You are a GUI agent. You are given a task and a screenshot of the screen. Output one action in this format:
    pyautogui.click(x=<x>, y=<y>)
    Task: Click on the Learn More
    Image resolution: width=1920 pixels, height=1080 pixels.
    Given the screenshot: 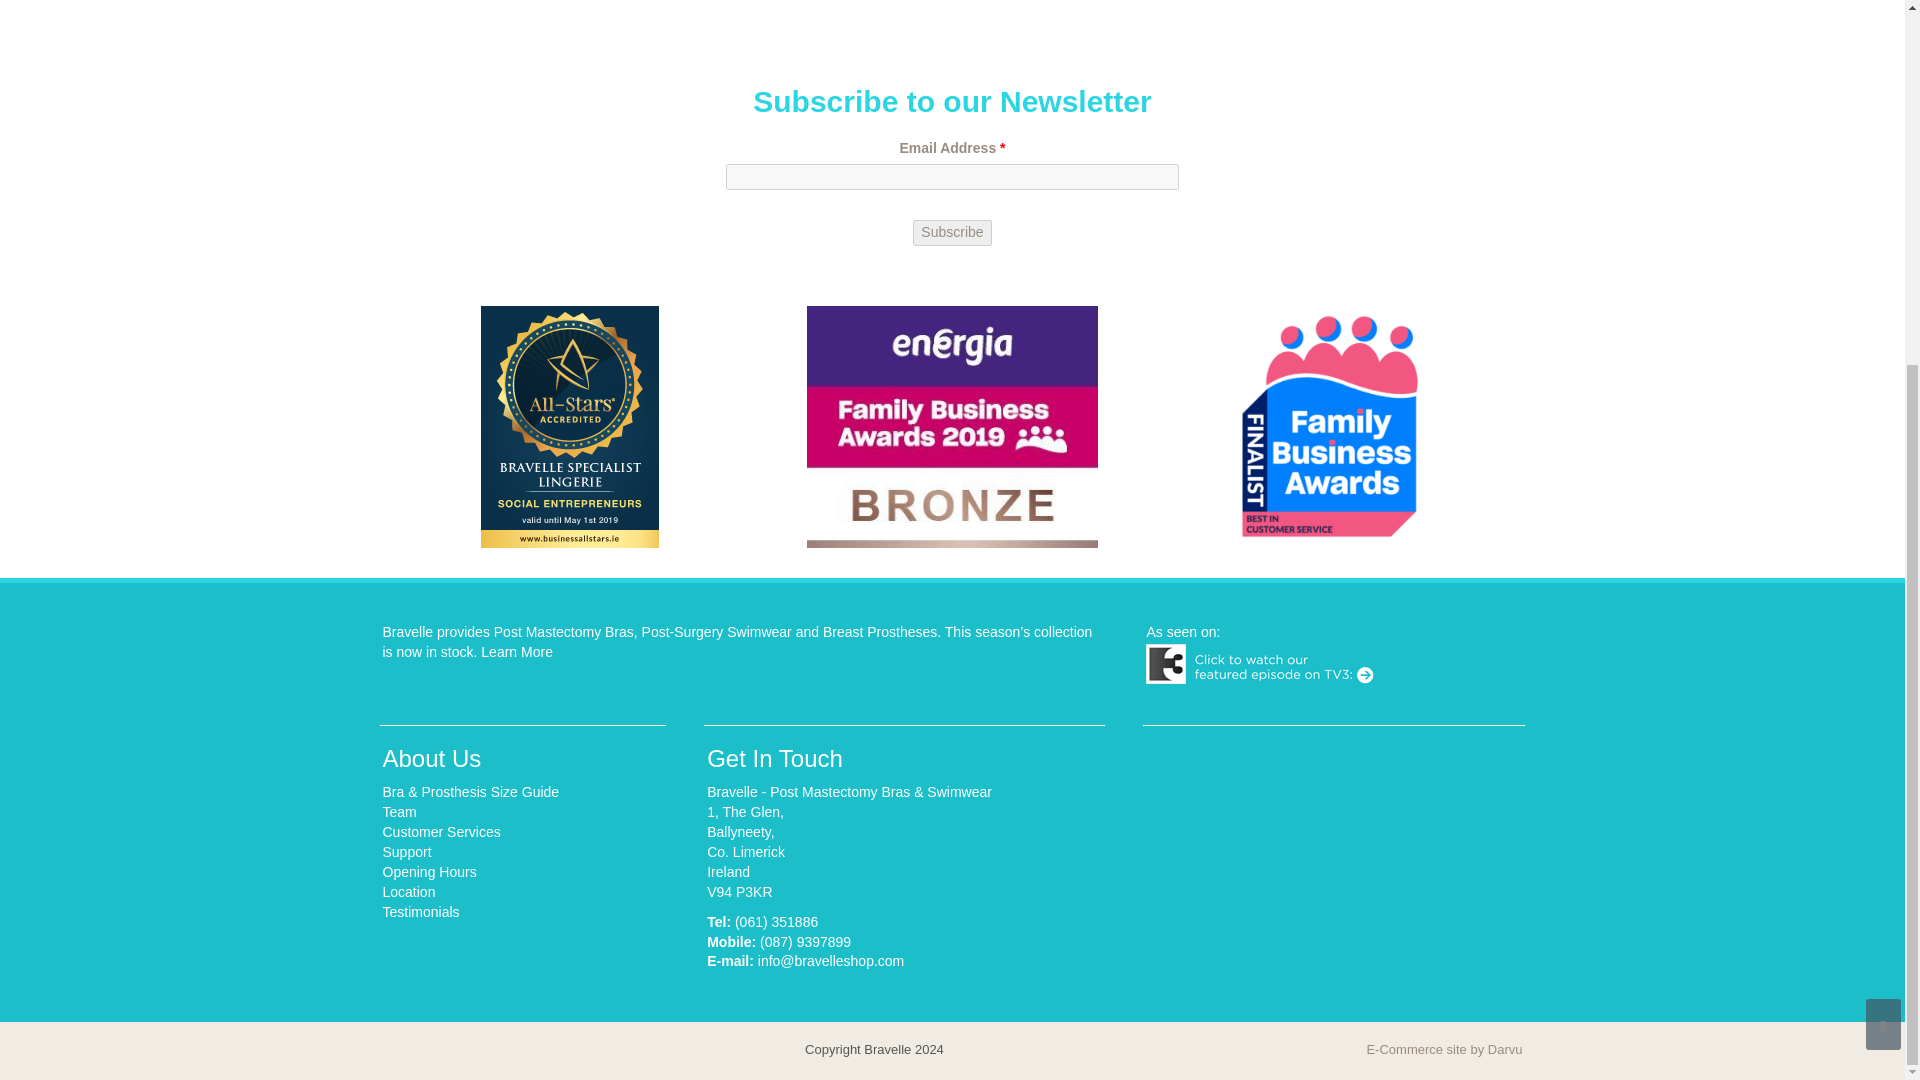 What is the action you would take?
    pyautogui.click(x=516, y=651)
    